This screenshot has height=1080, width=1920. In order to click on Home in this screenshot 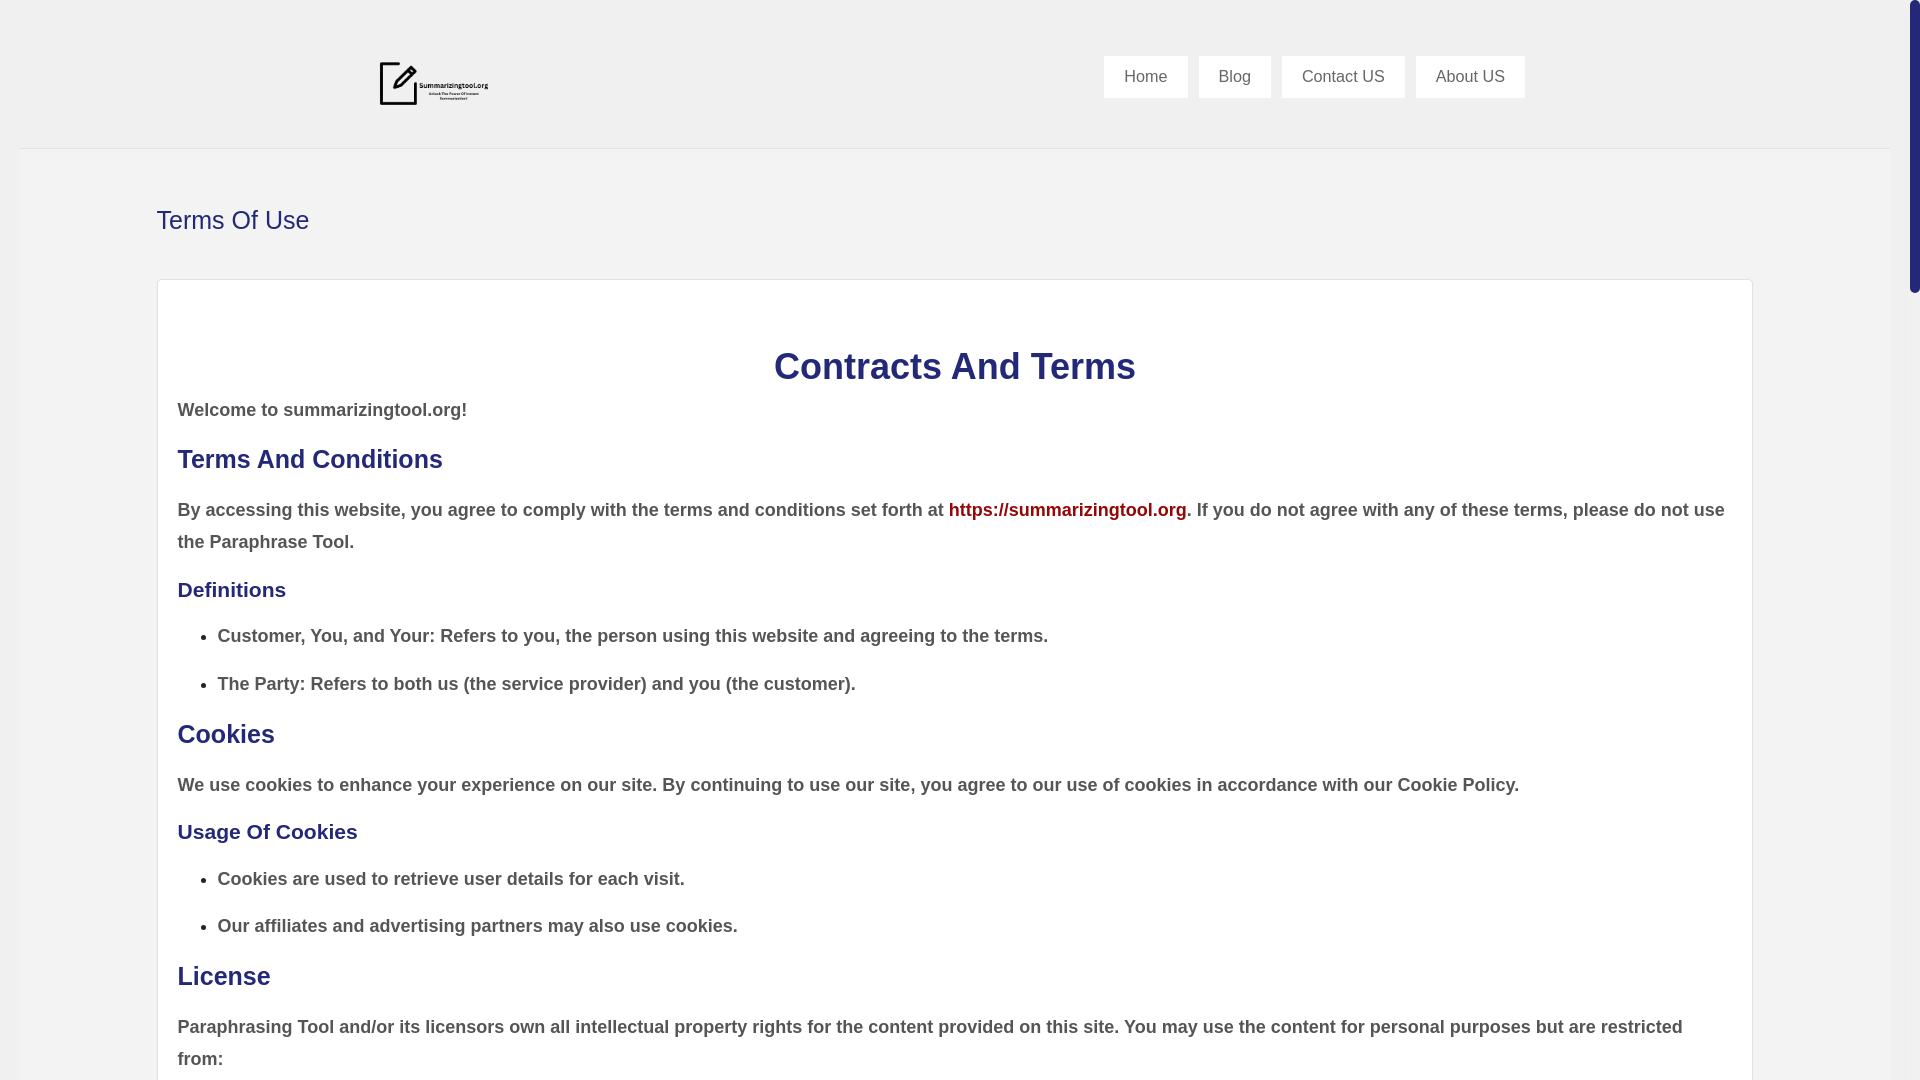, I will do `click(1145, 77)`.